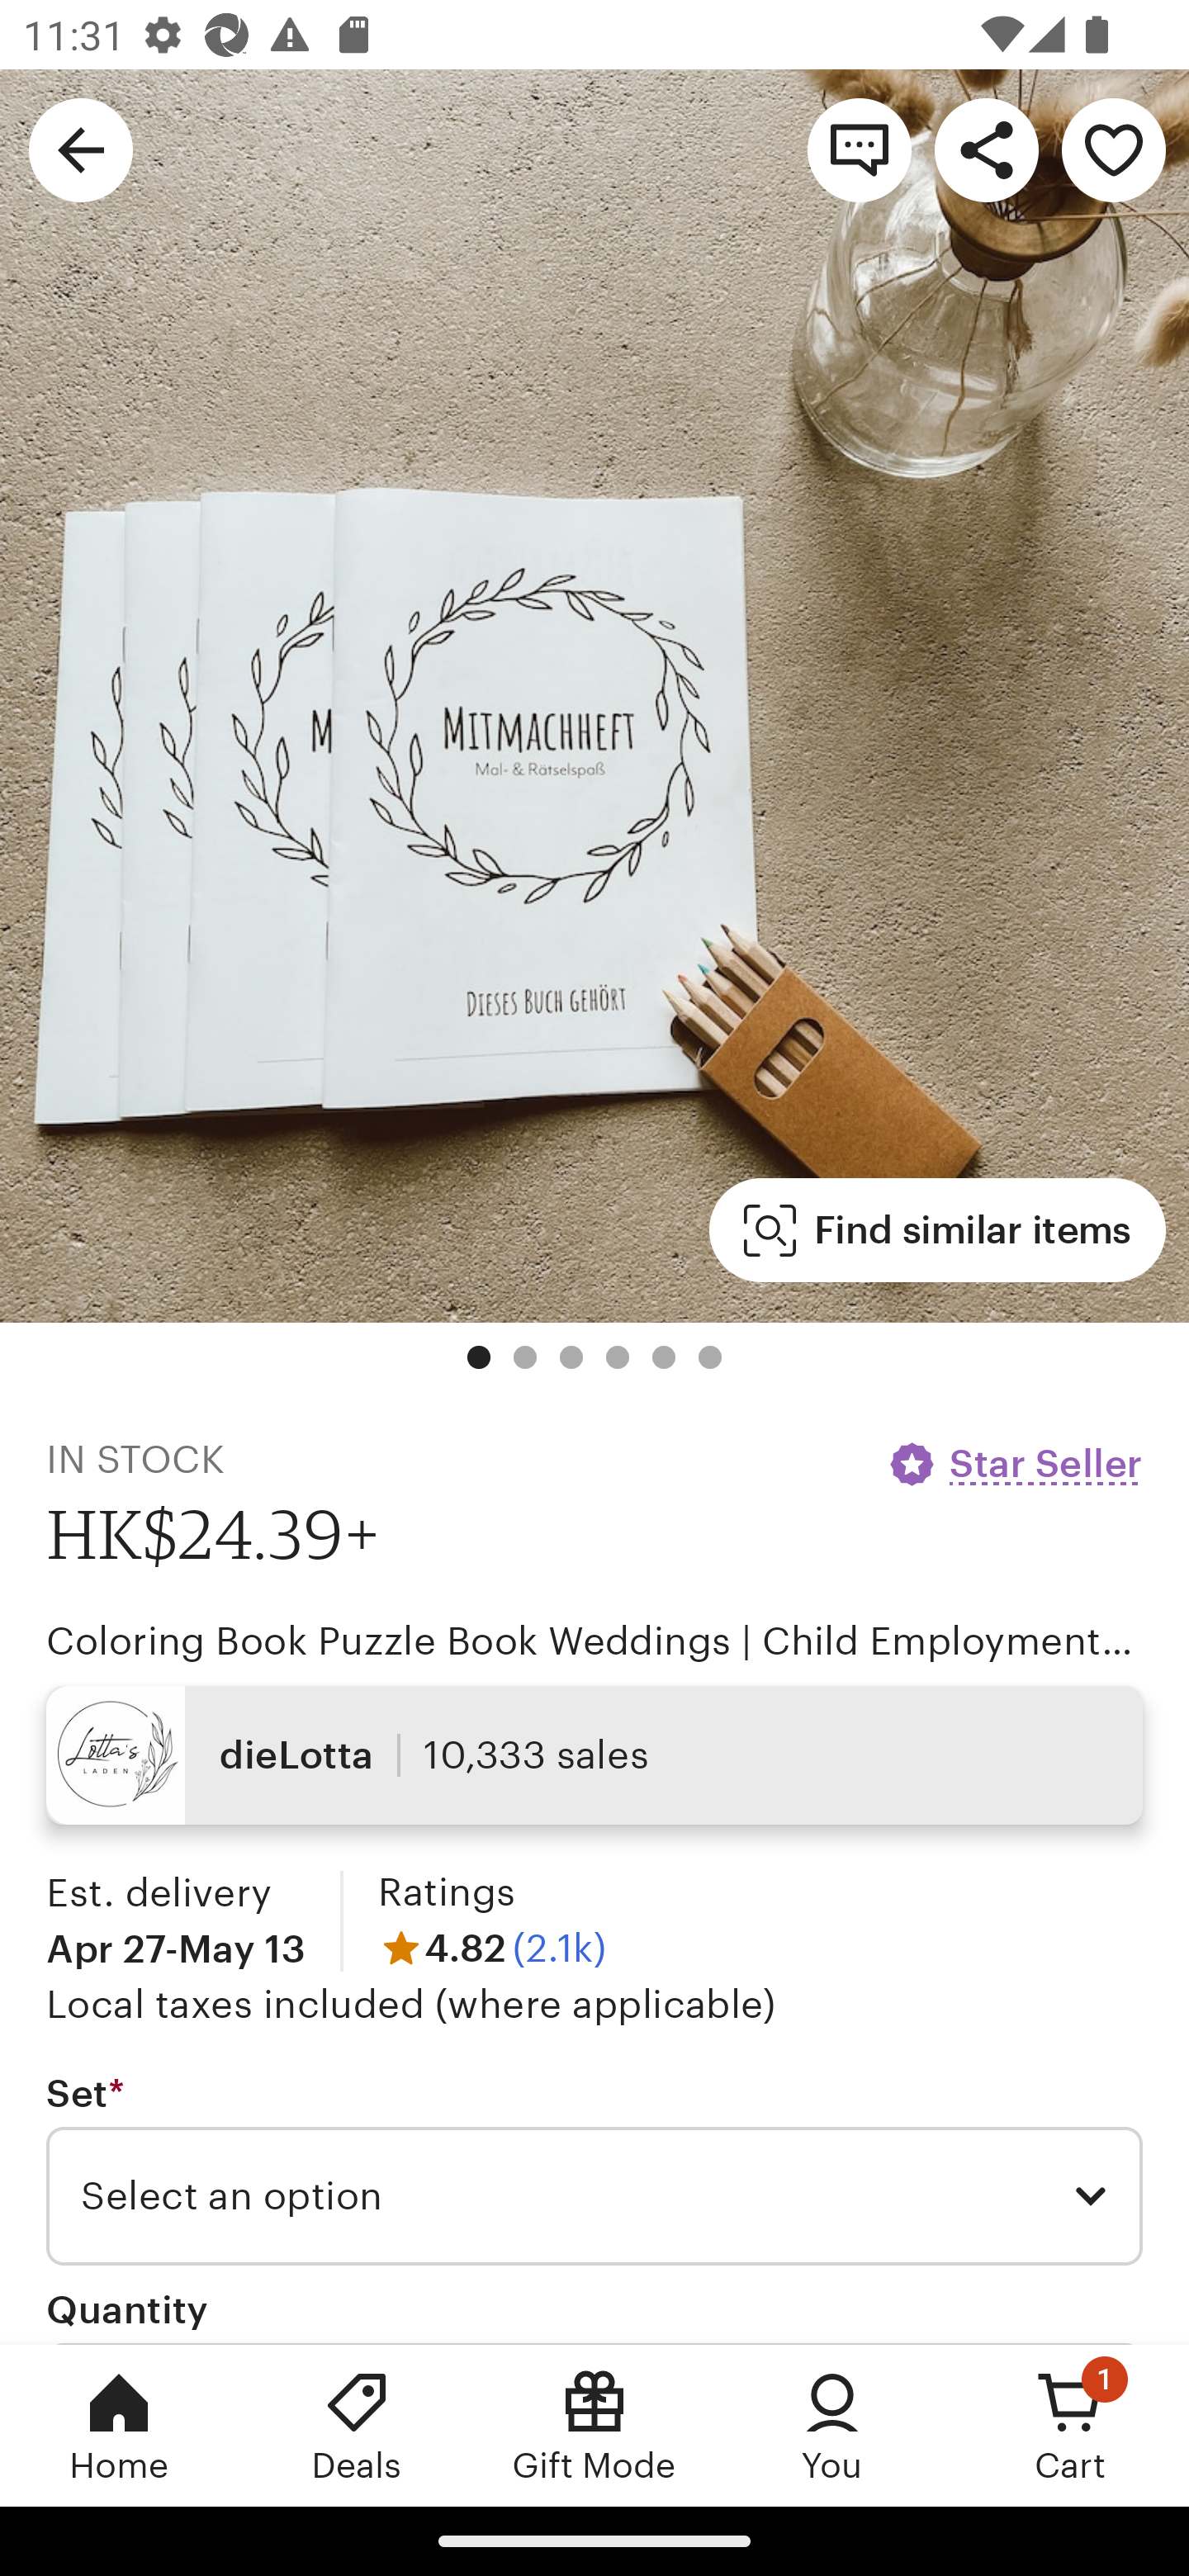  Describe the element at coordinates (446, 1892) in the screenshot. I see `Ratings` at that location.